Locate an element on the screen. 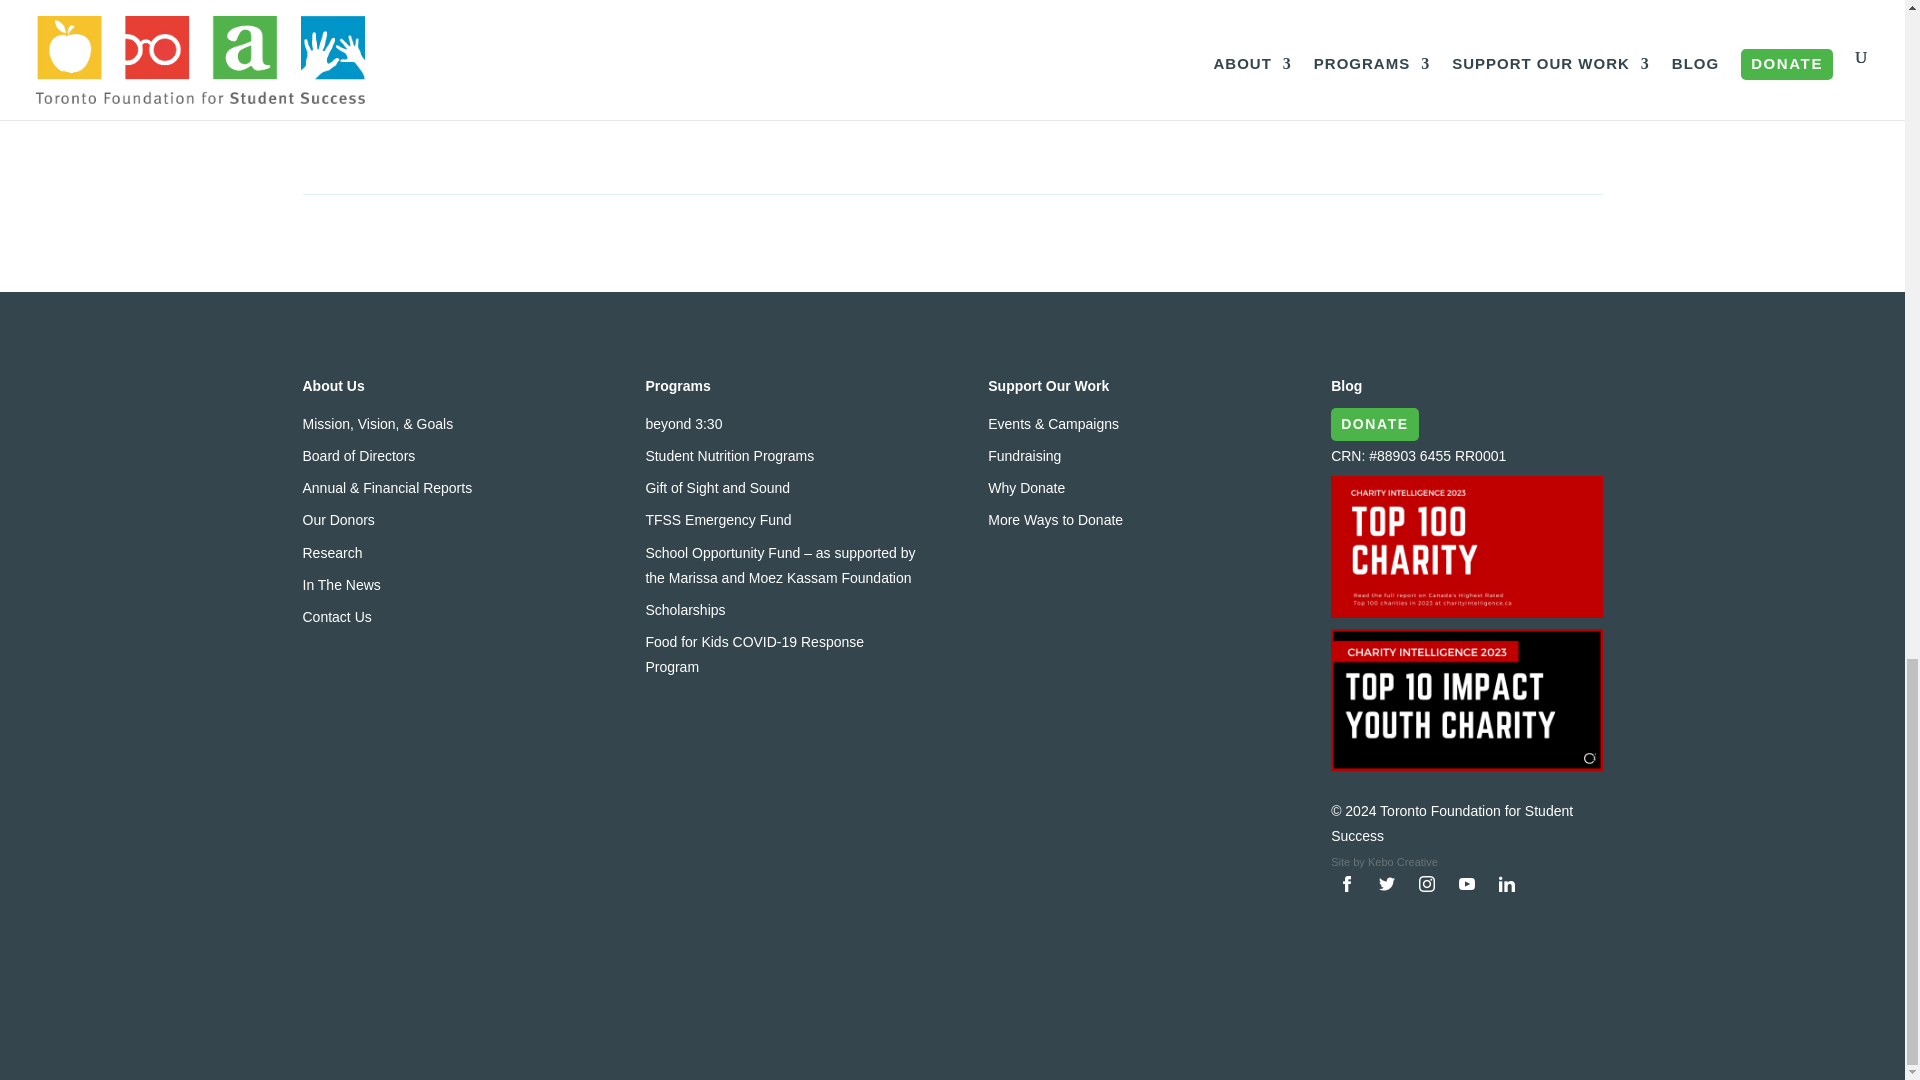  Twitter is located at coordinates (1386, 890).